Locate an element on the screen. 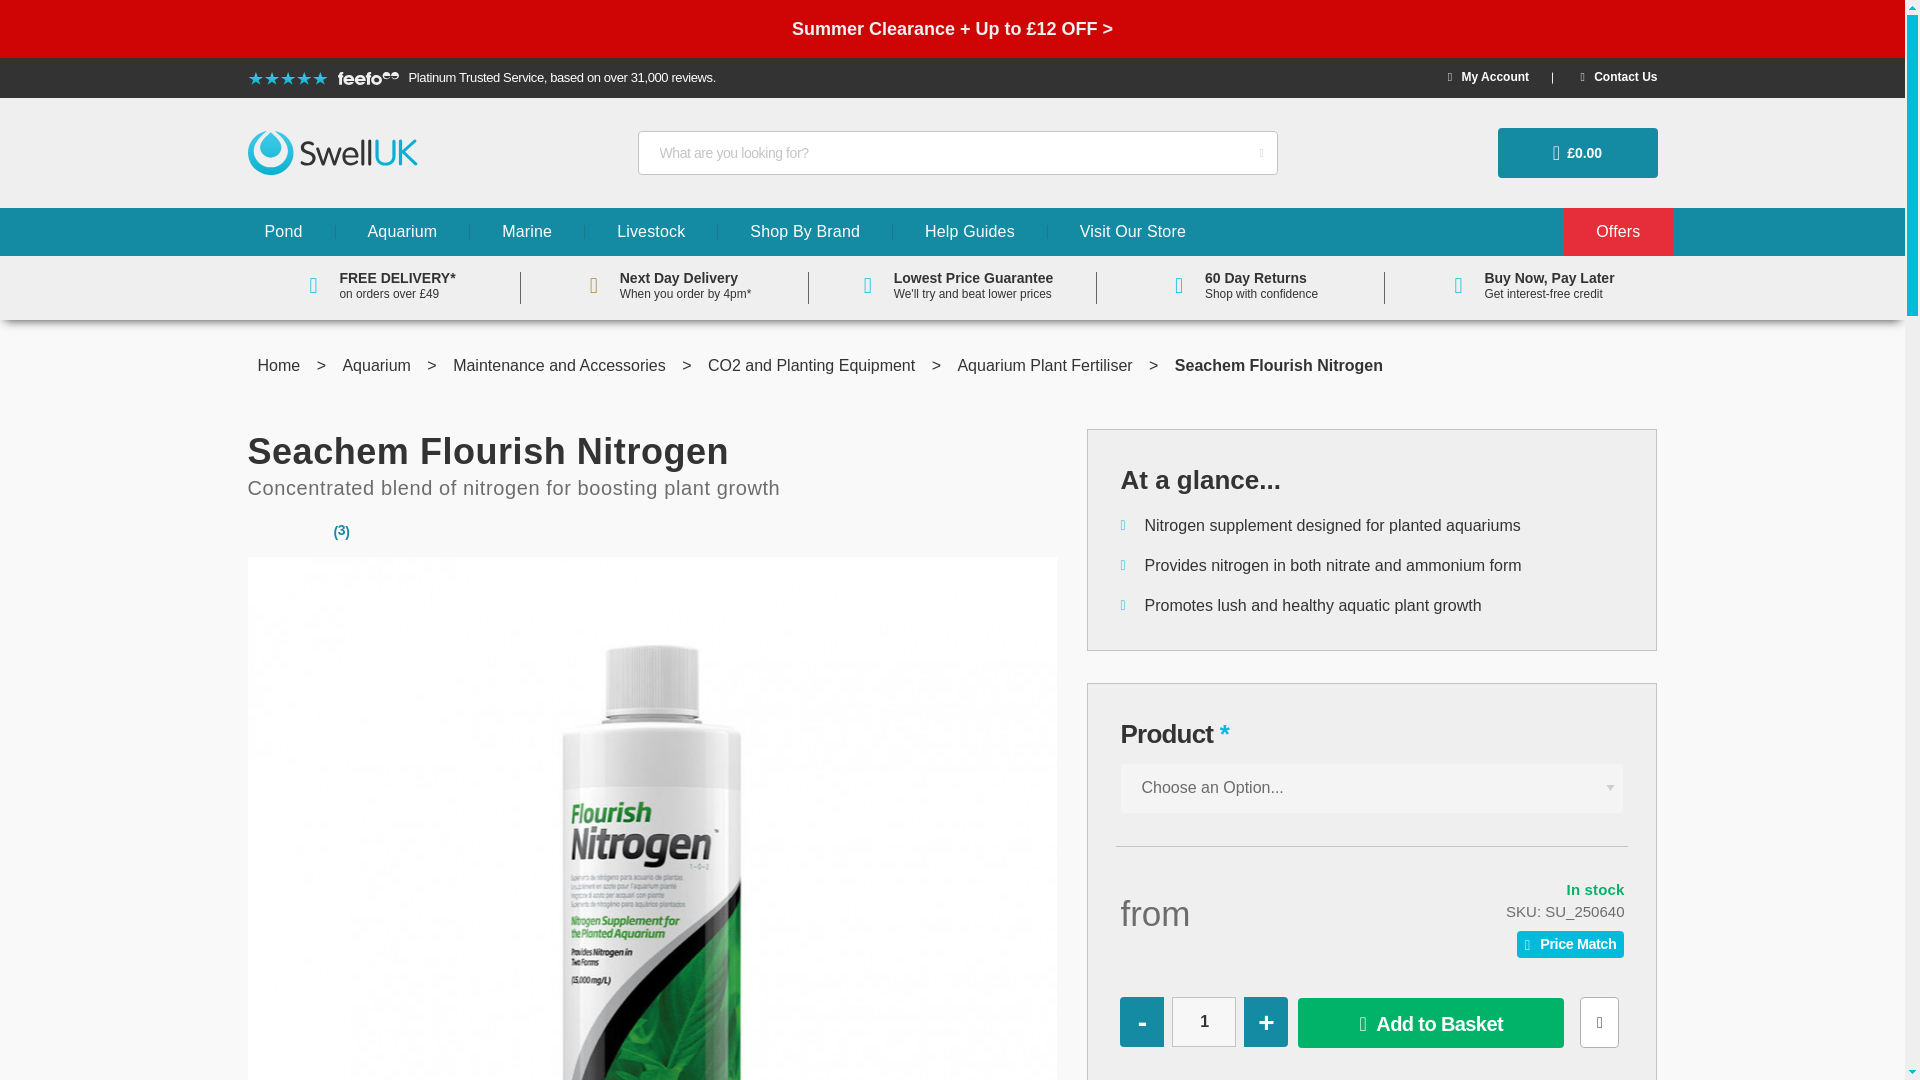  Go to Home Page is located at coordinates (281, 365).